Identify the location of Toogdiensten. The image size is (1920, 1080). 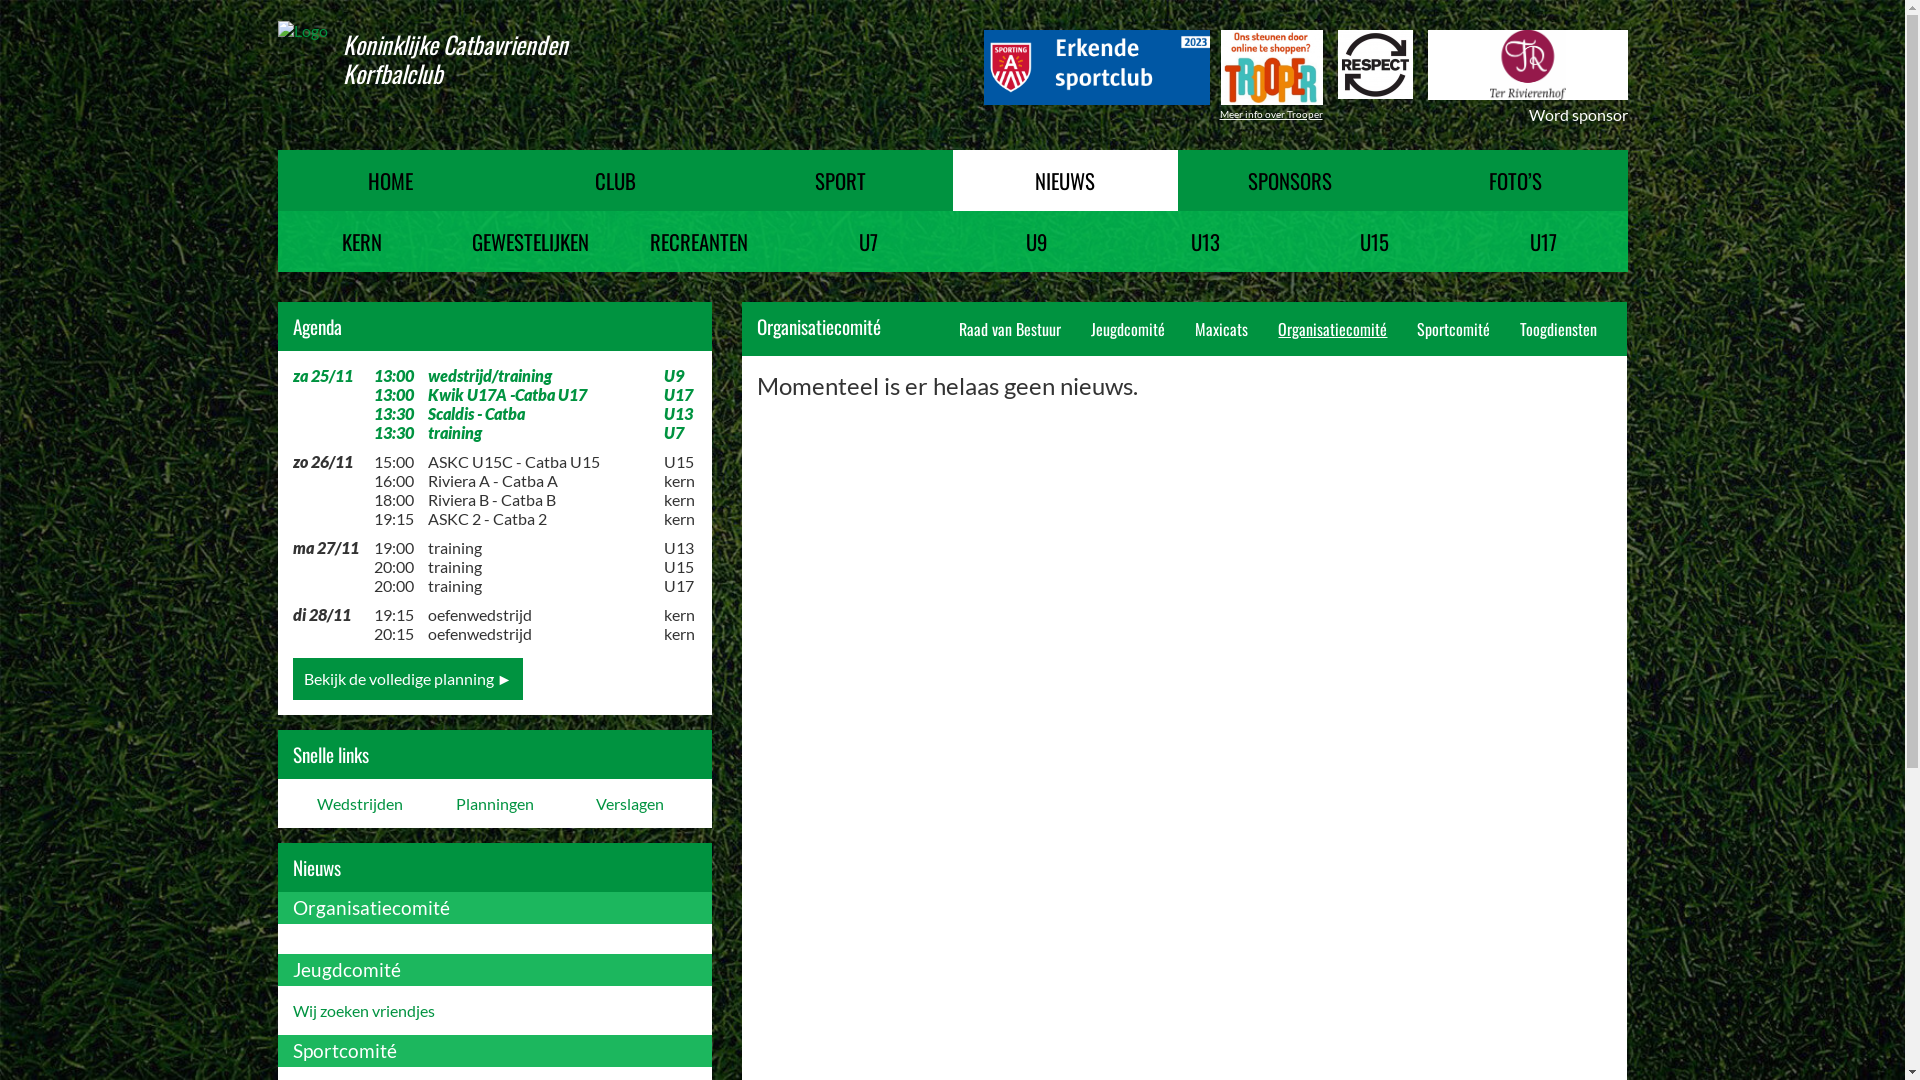
(1558, 329).